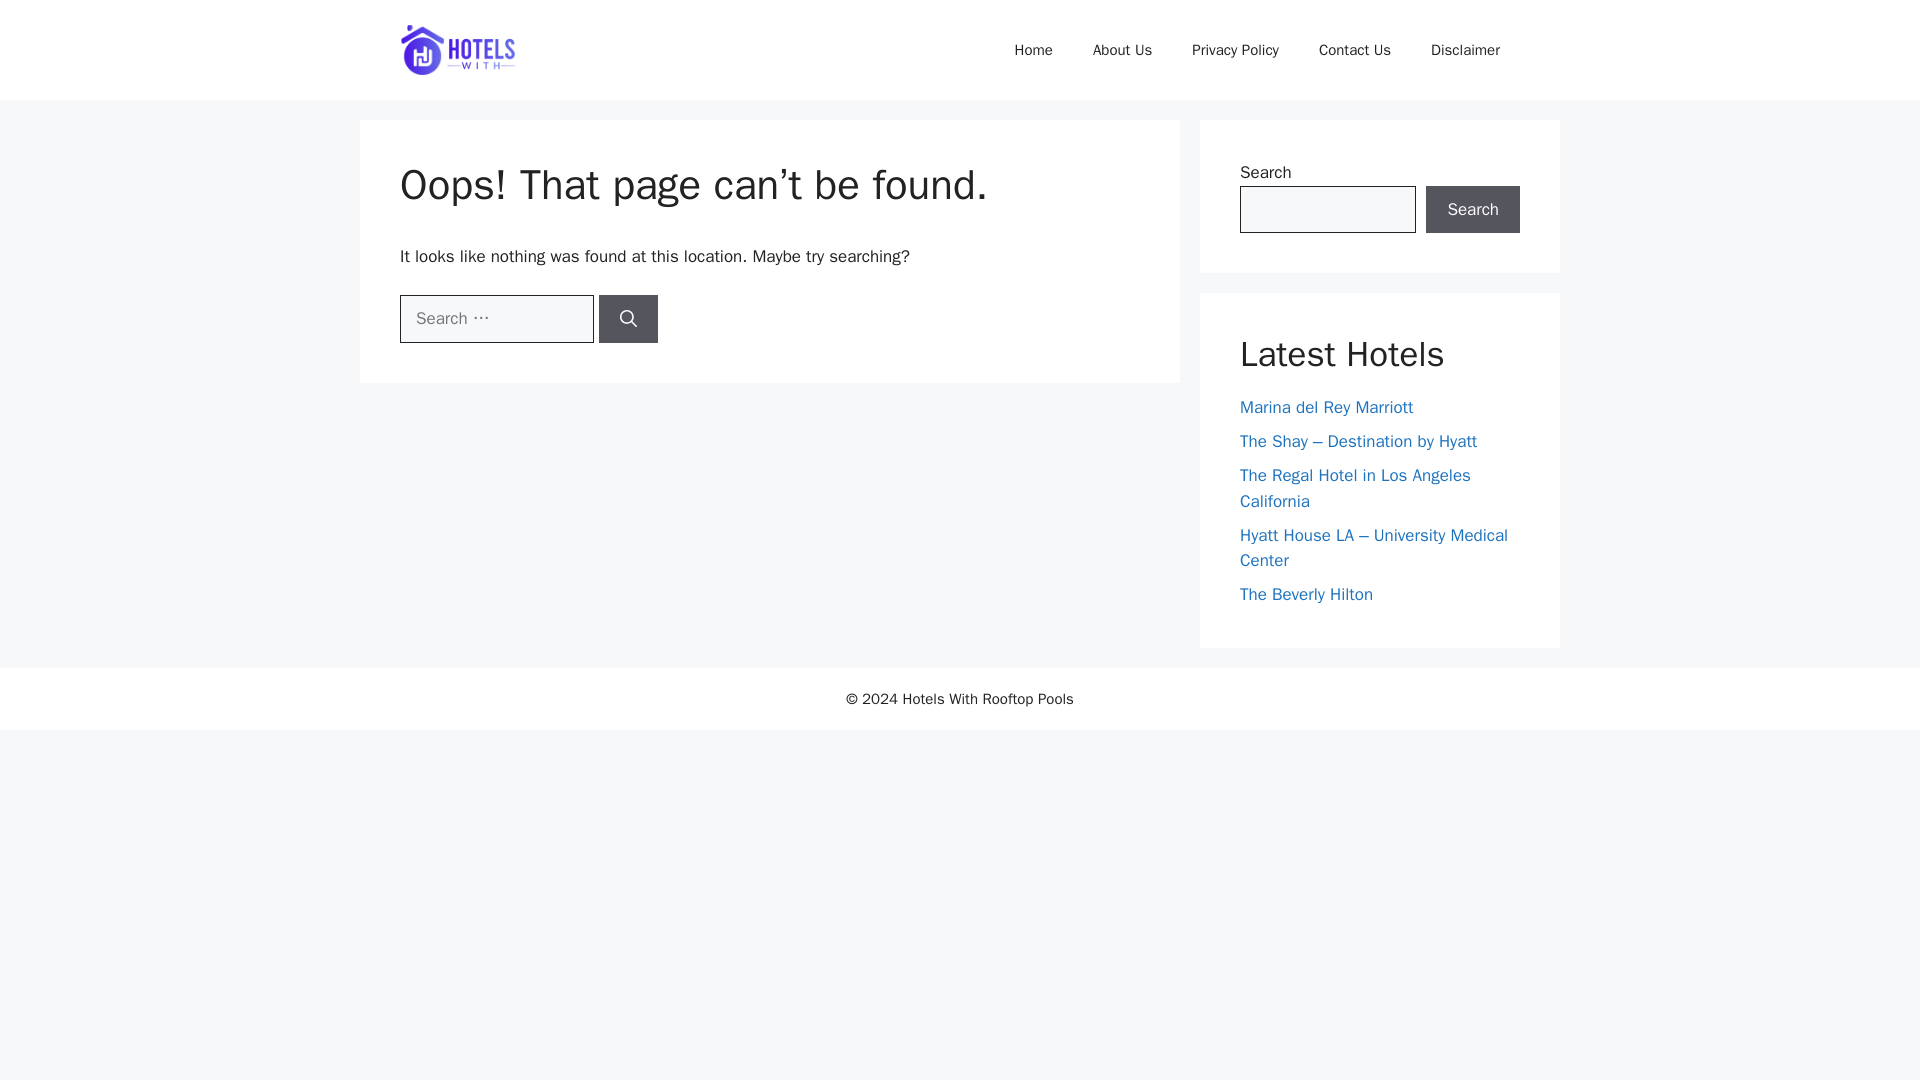  What do you see at coordinates (496, 318) in the screenshot?
I see `Search for:` at bounding box center [496, 318].